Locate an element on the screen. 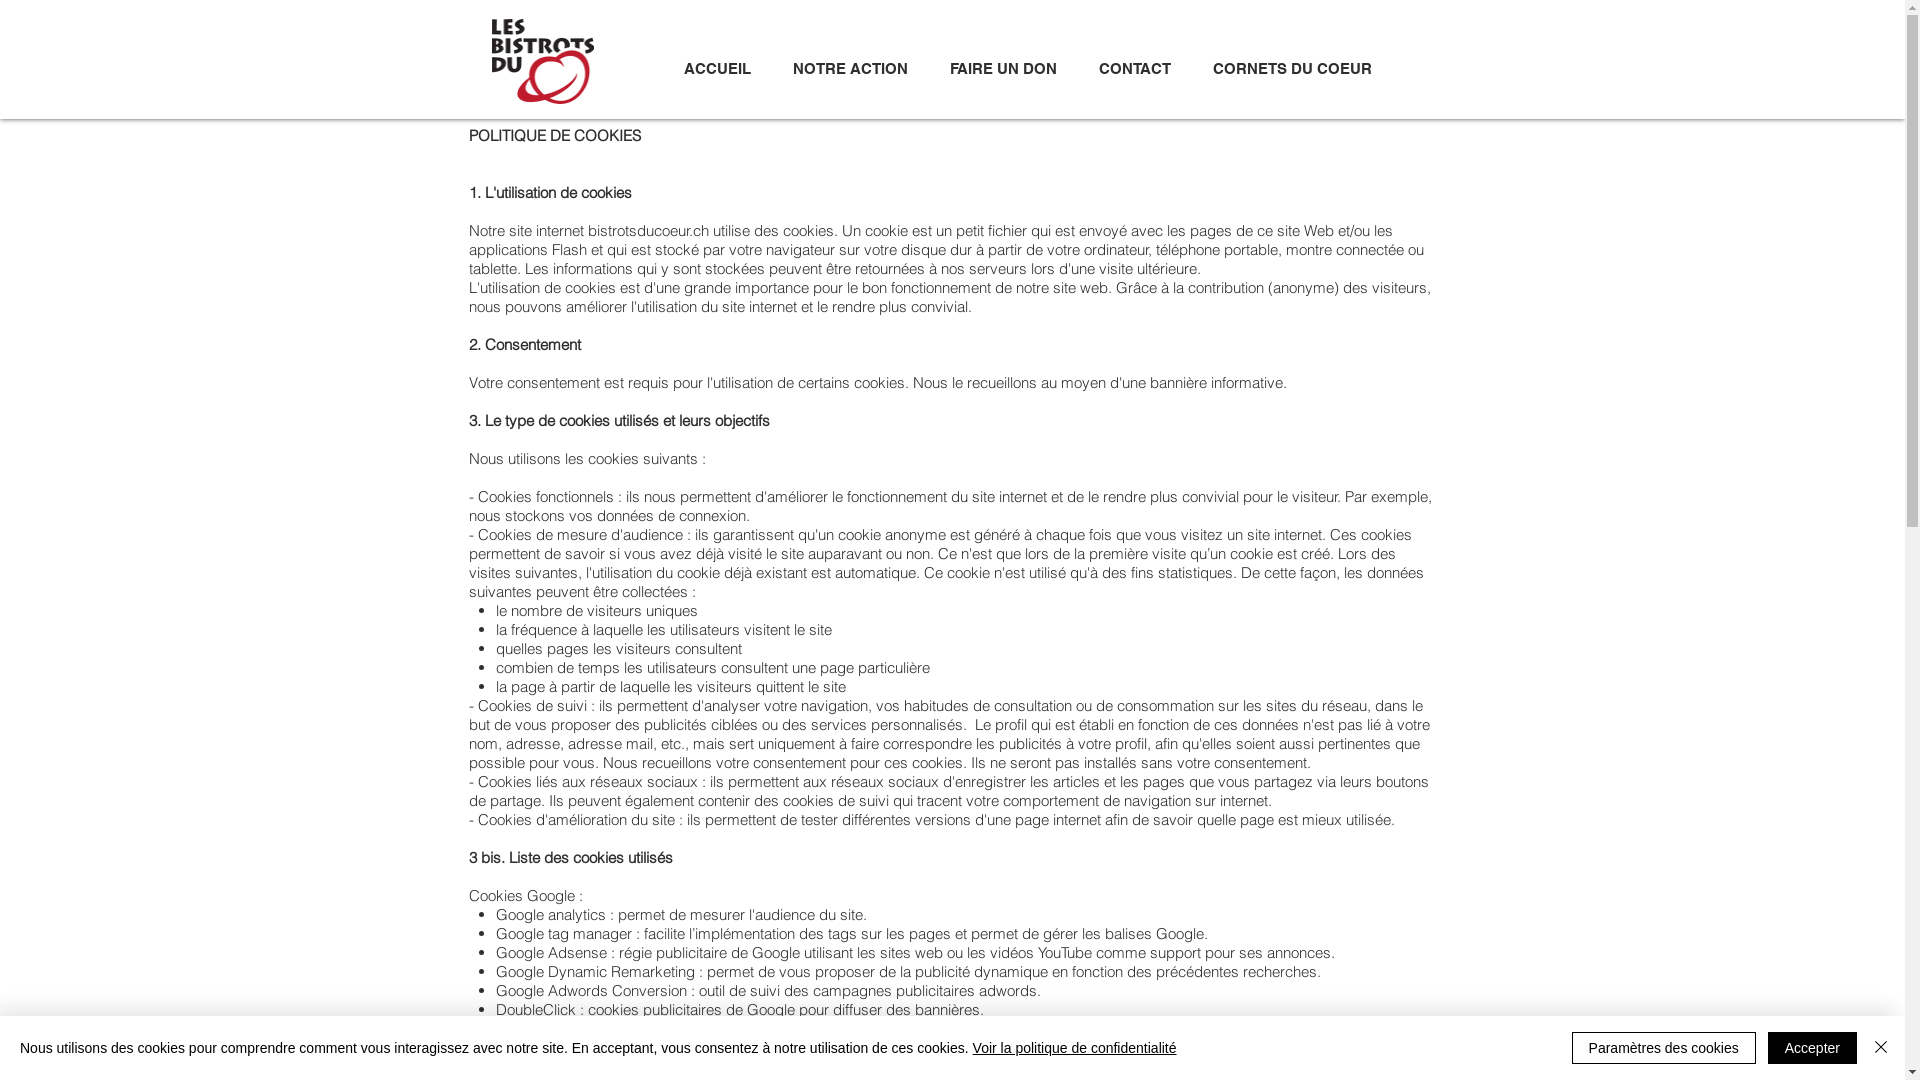  ACCUEIL is located at coordinates (716, 69).